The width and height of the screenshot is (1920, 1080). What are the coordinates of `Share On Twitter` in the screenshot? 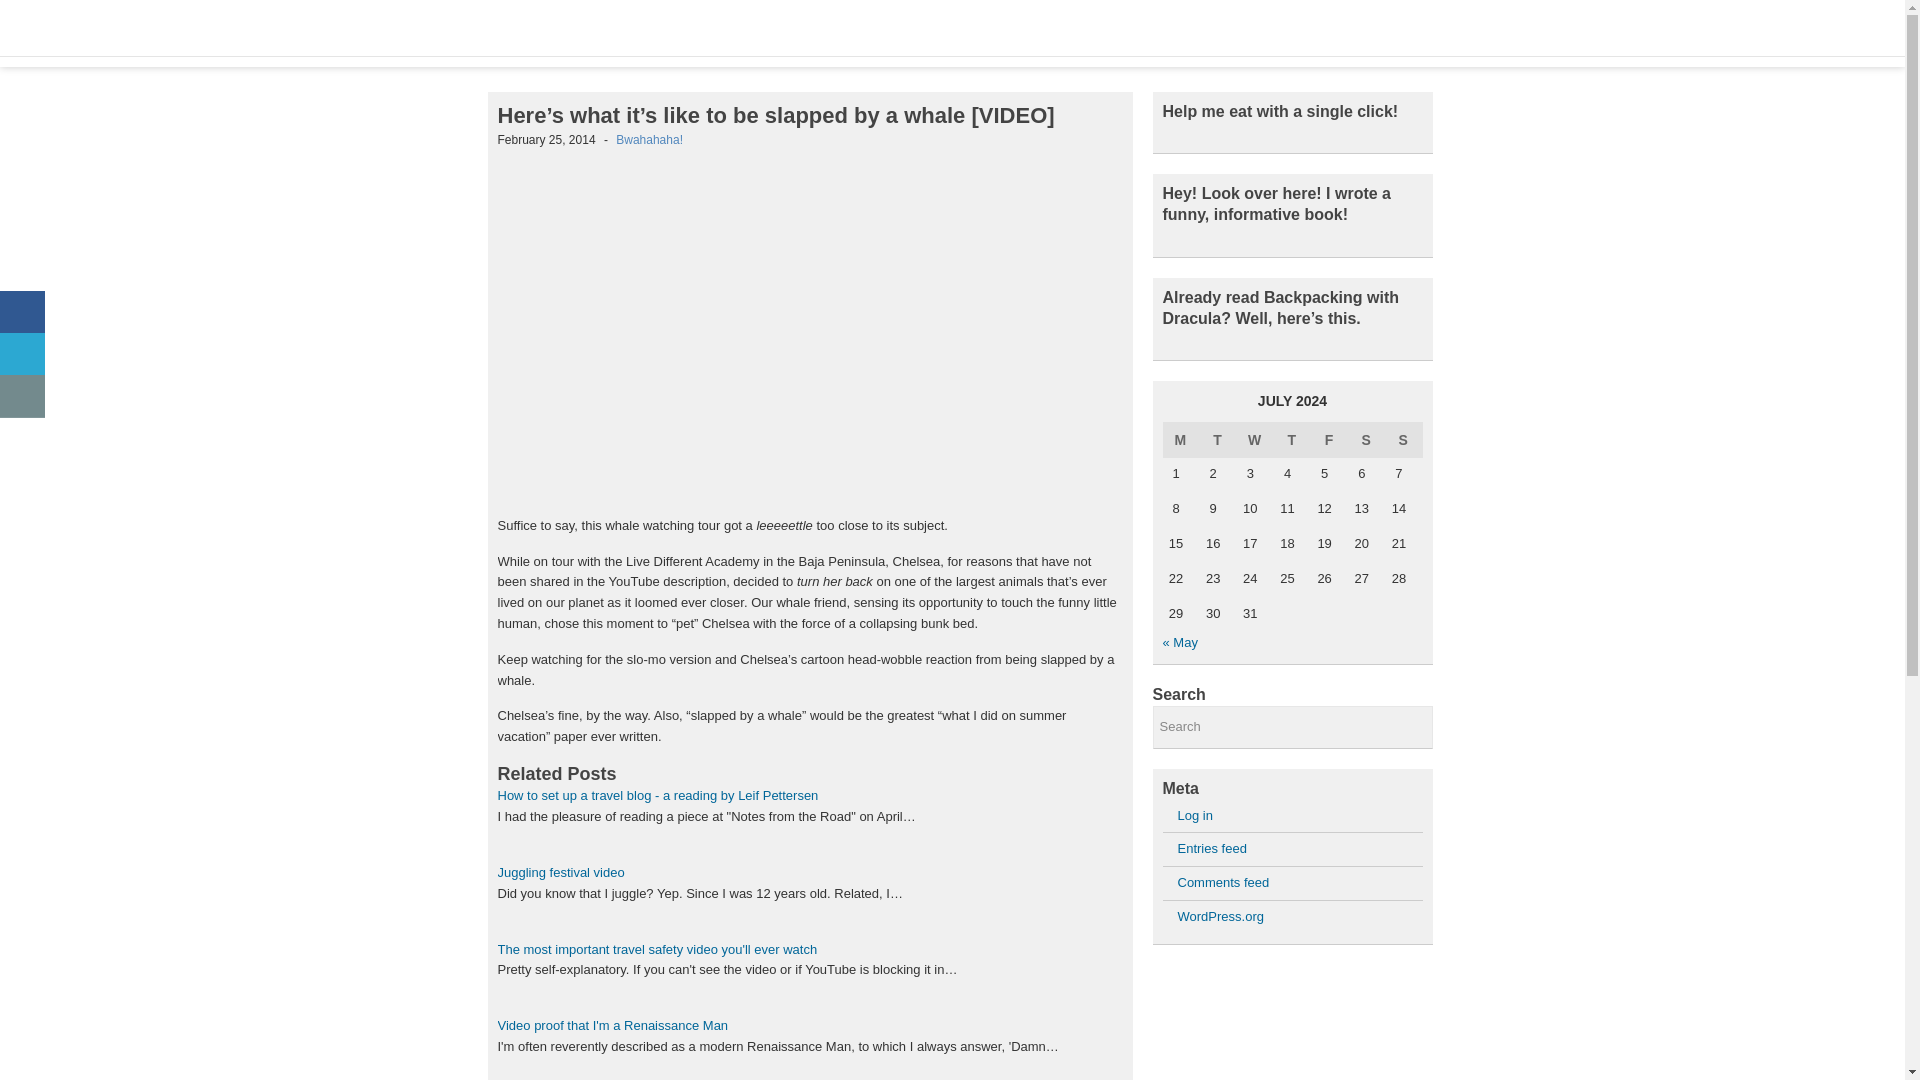 It's located at (22, 354).